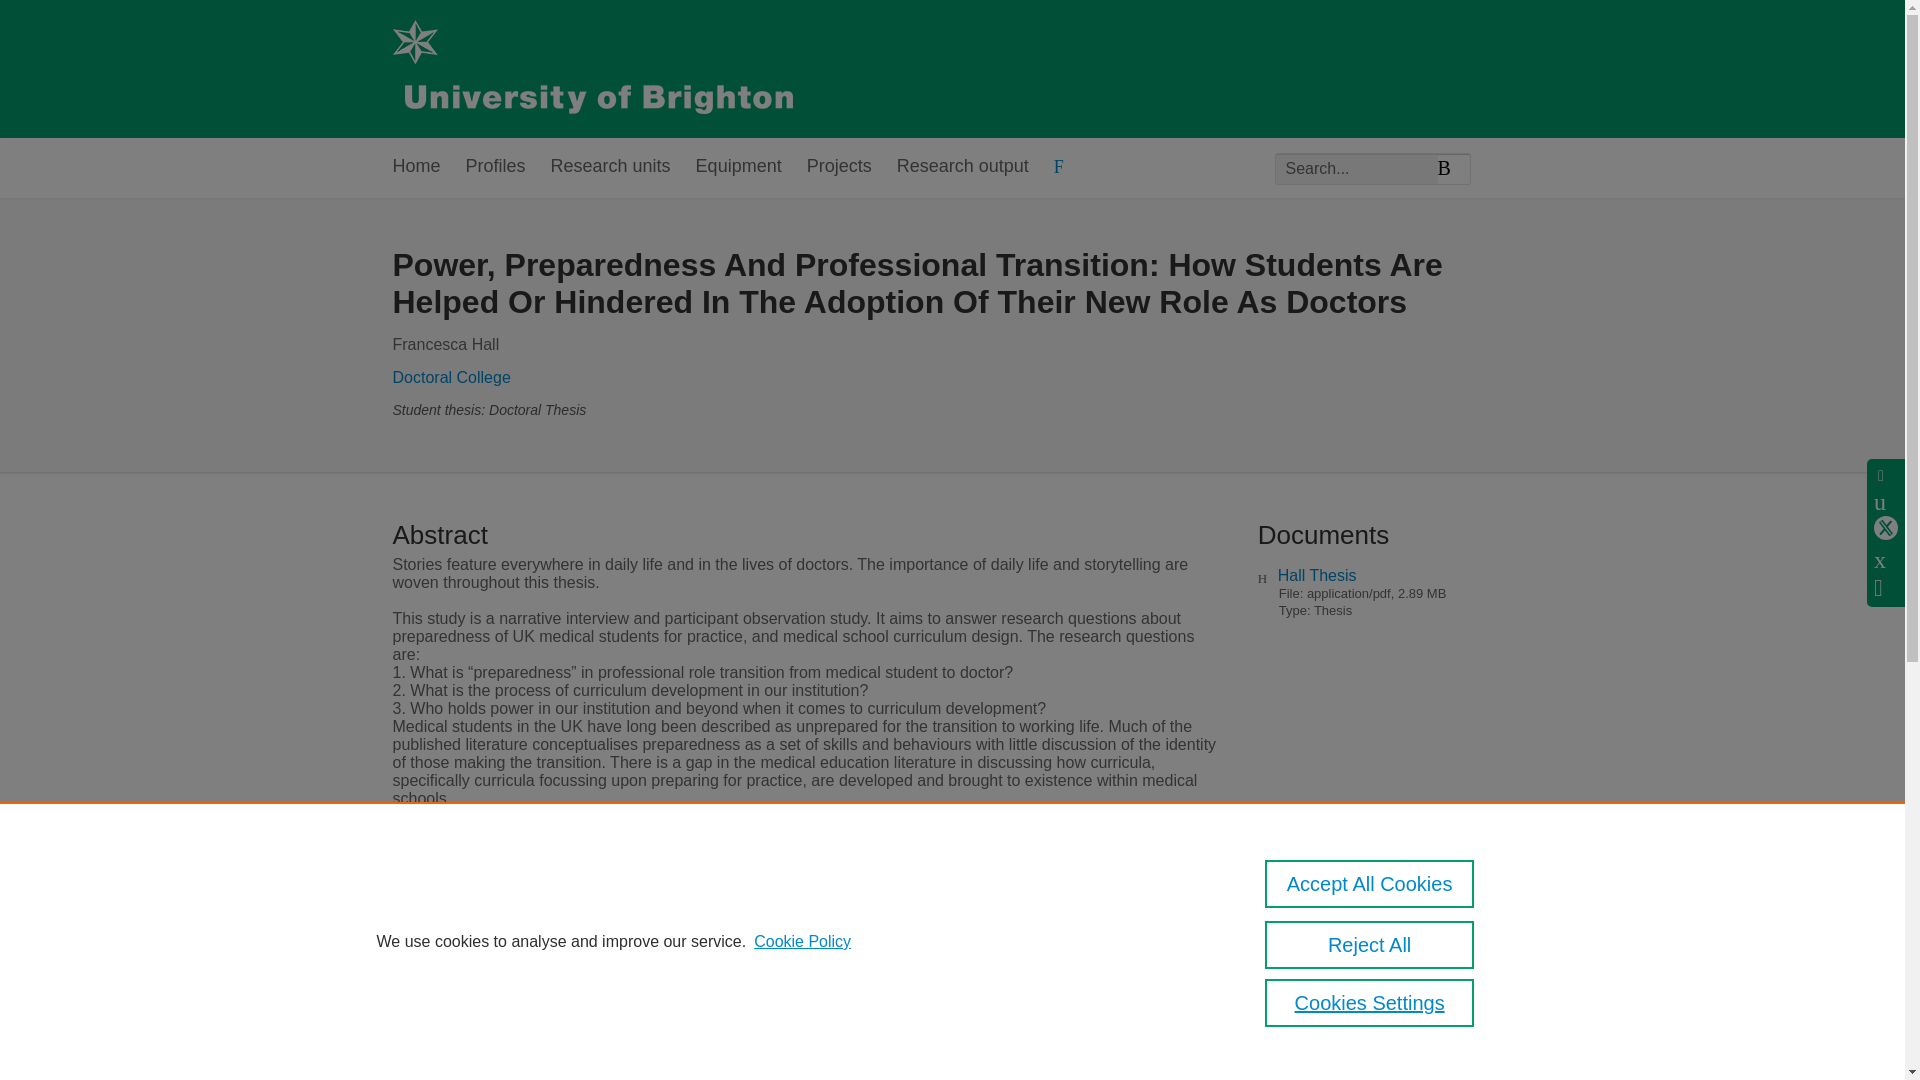  I want to click on Equipment, so click(738, 167).